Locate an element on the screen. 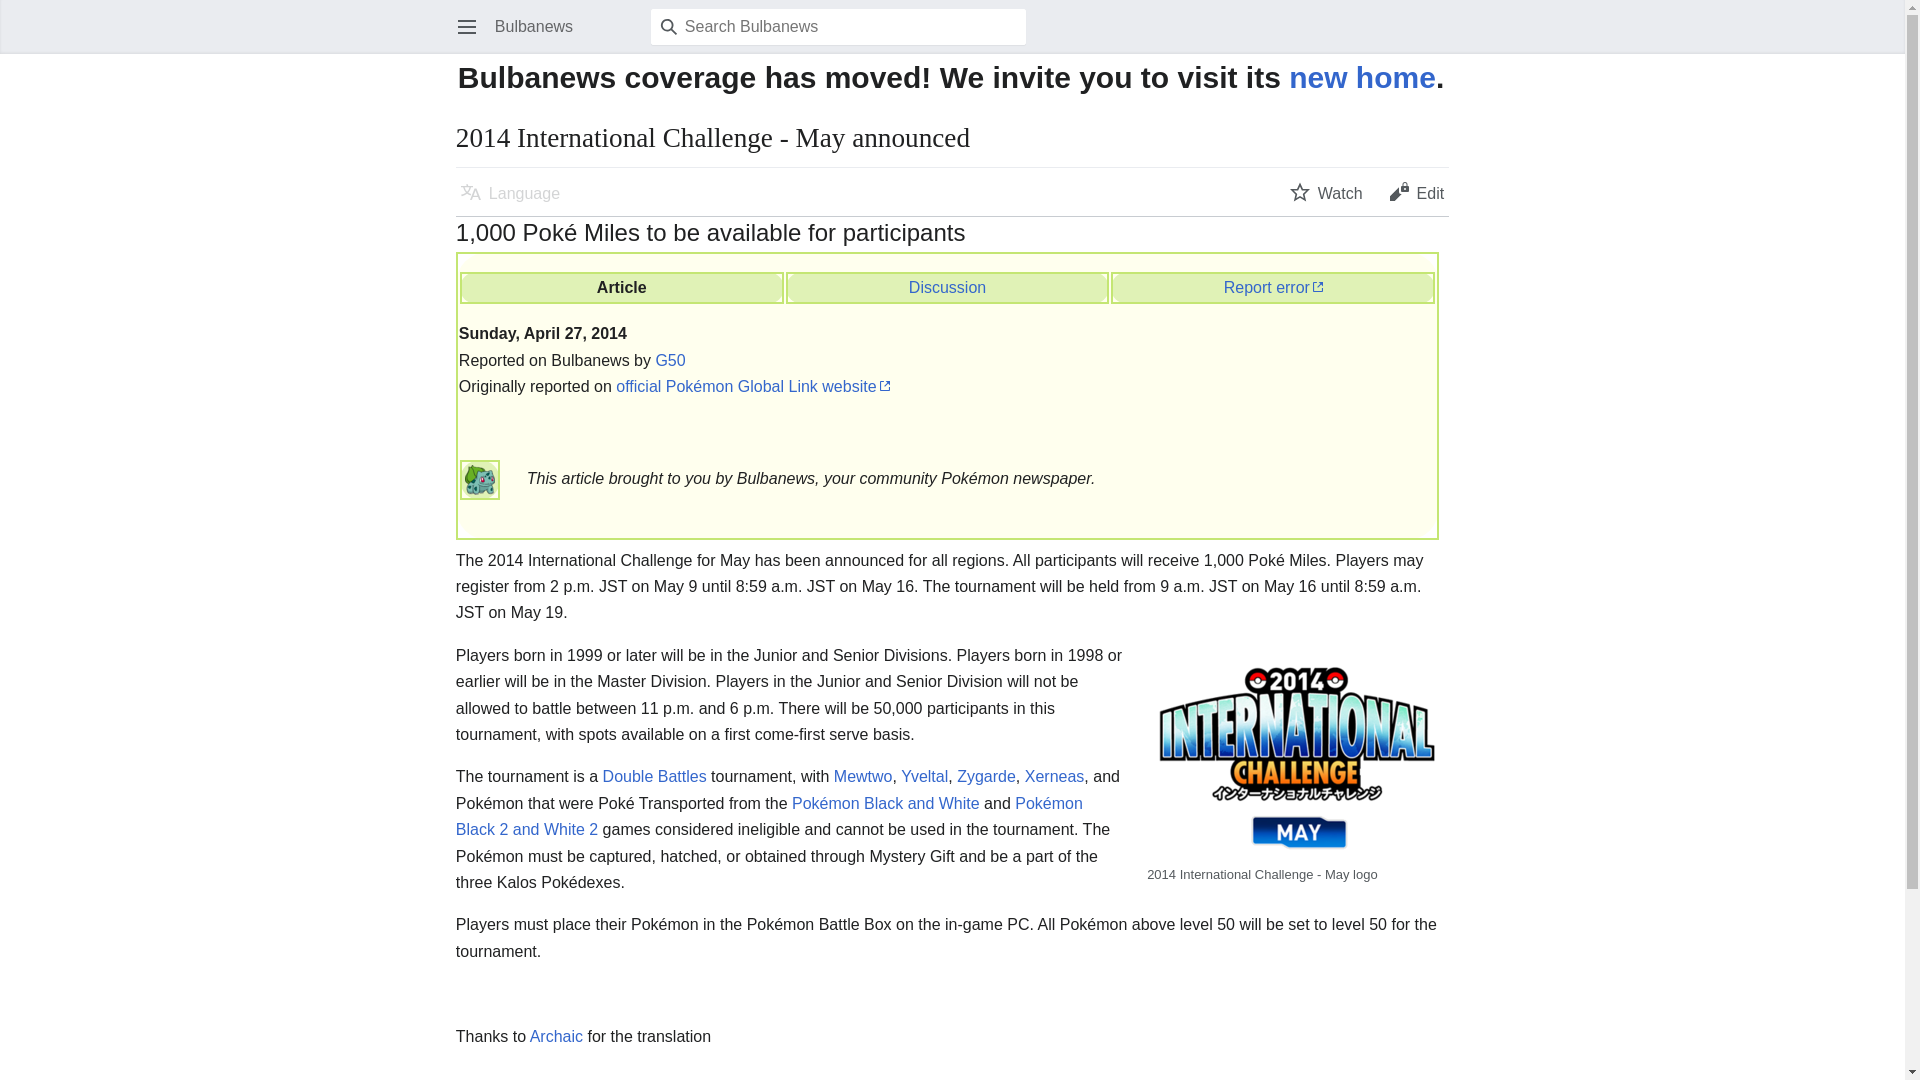 This screenshot has height=1080, width=1920. Xerneas is located at coordinates (1054, 776).